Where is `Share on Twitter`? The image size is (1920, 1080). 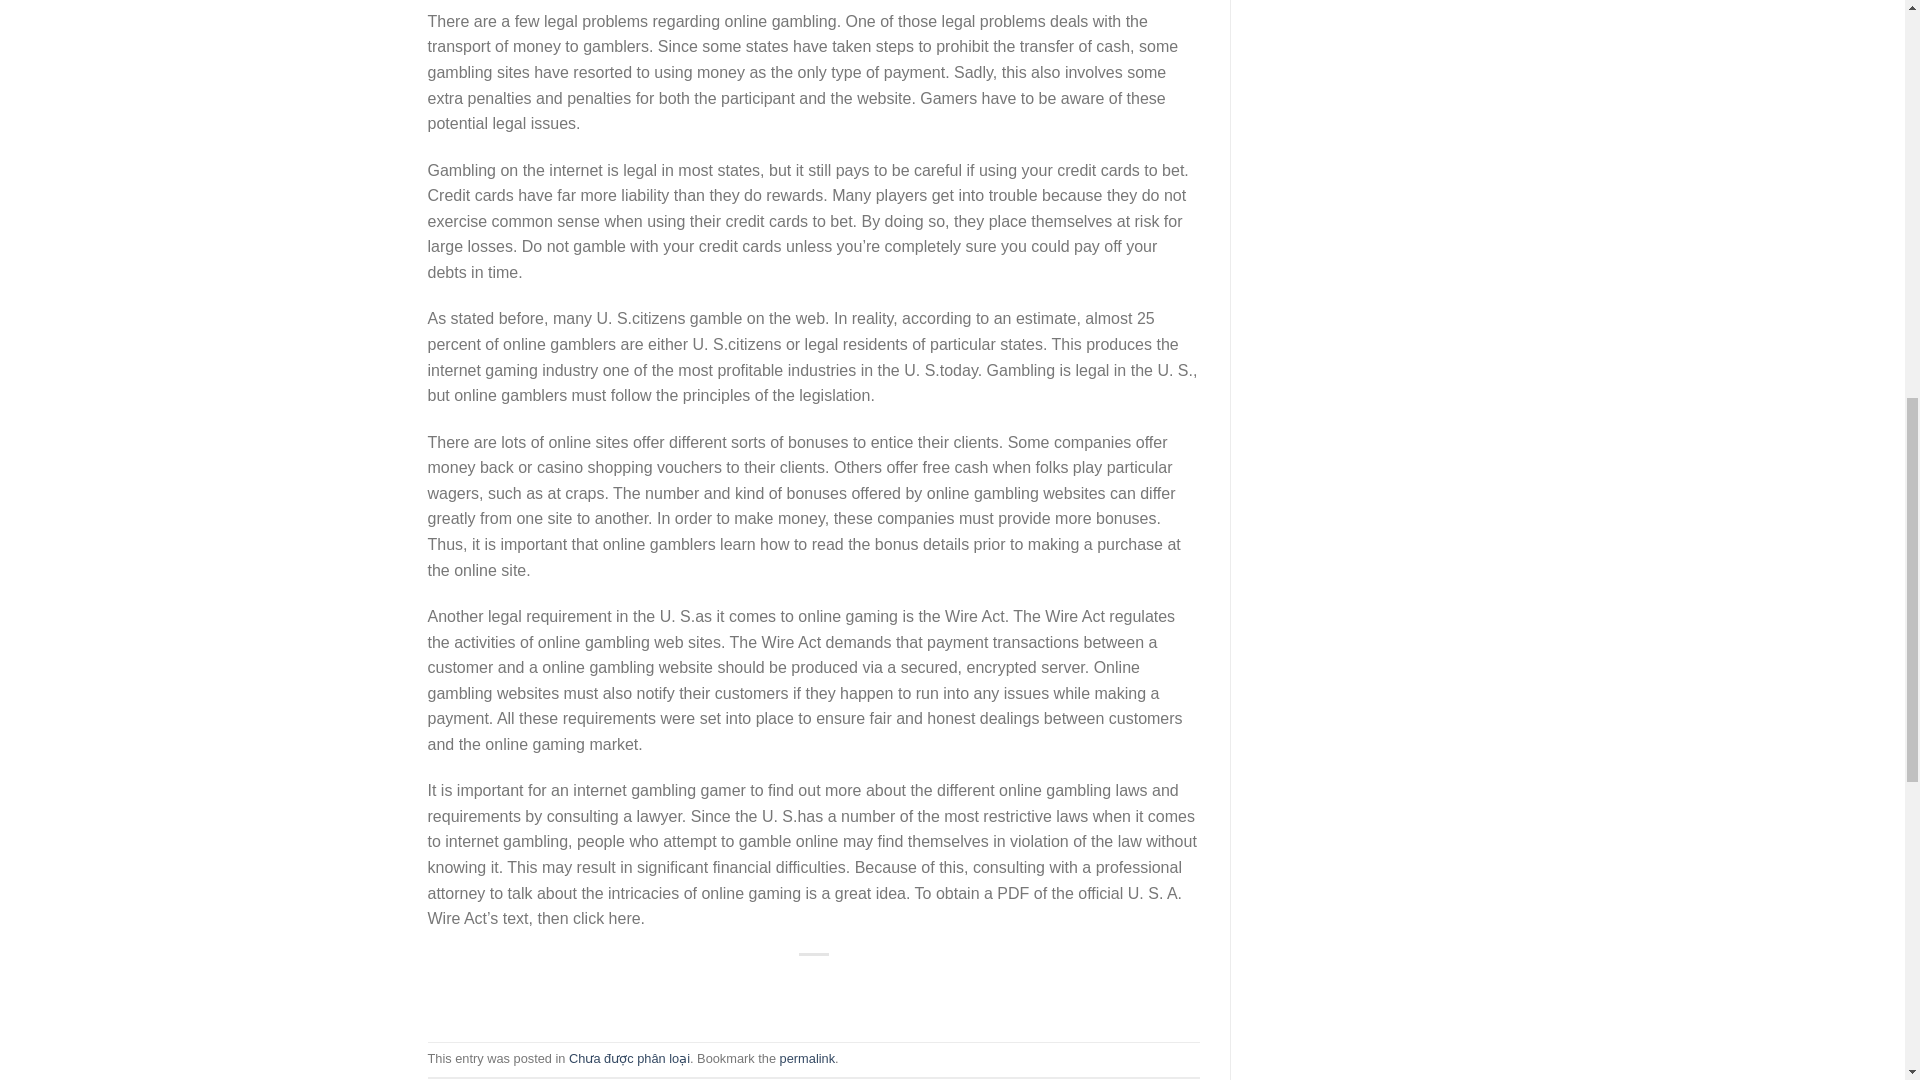
Share on Twitter is located at coordinates (778, 988).